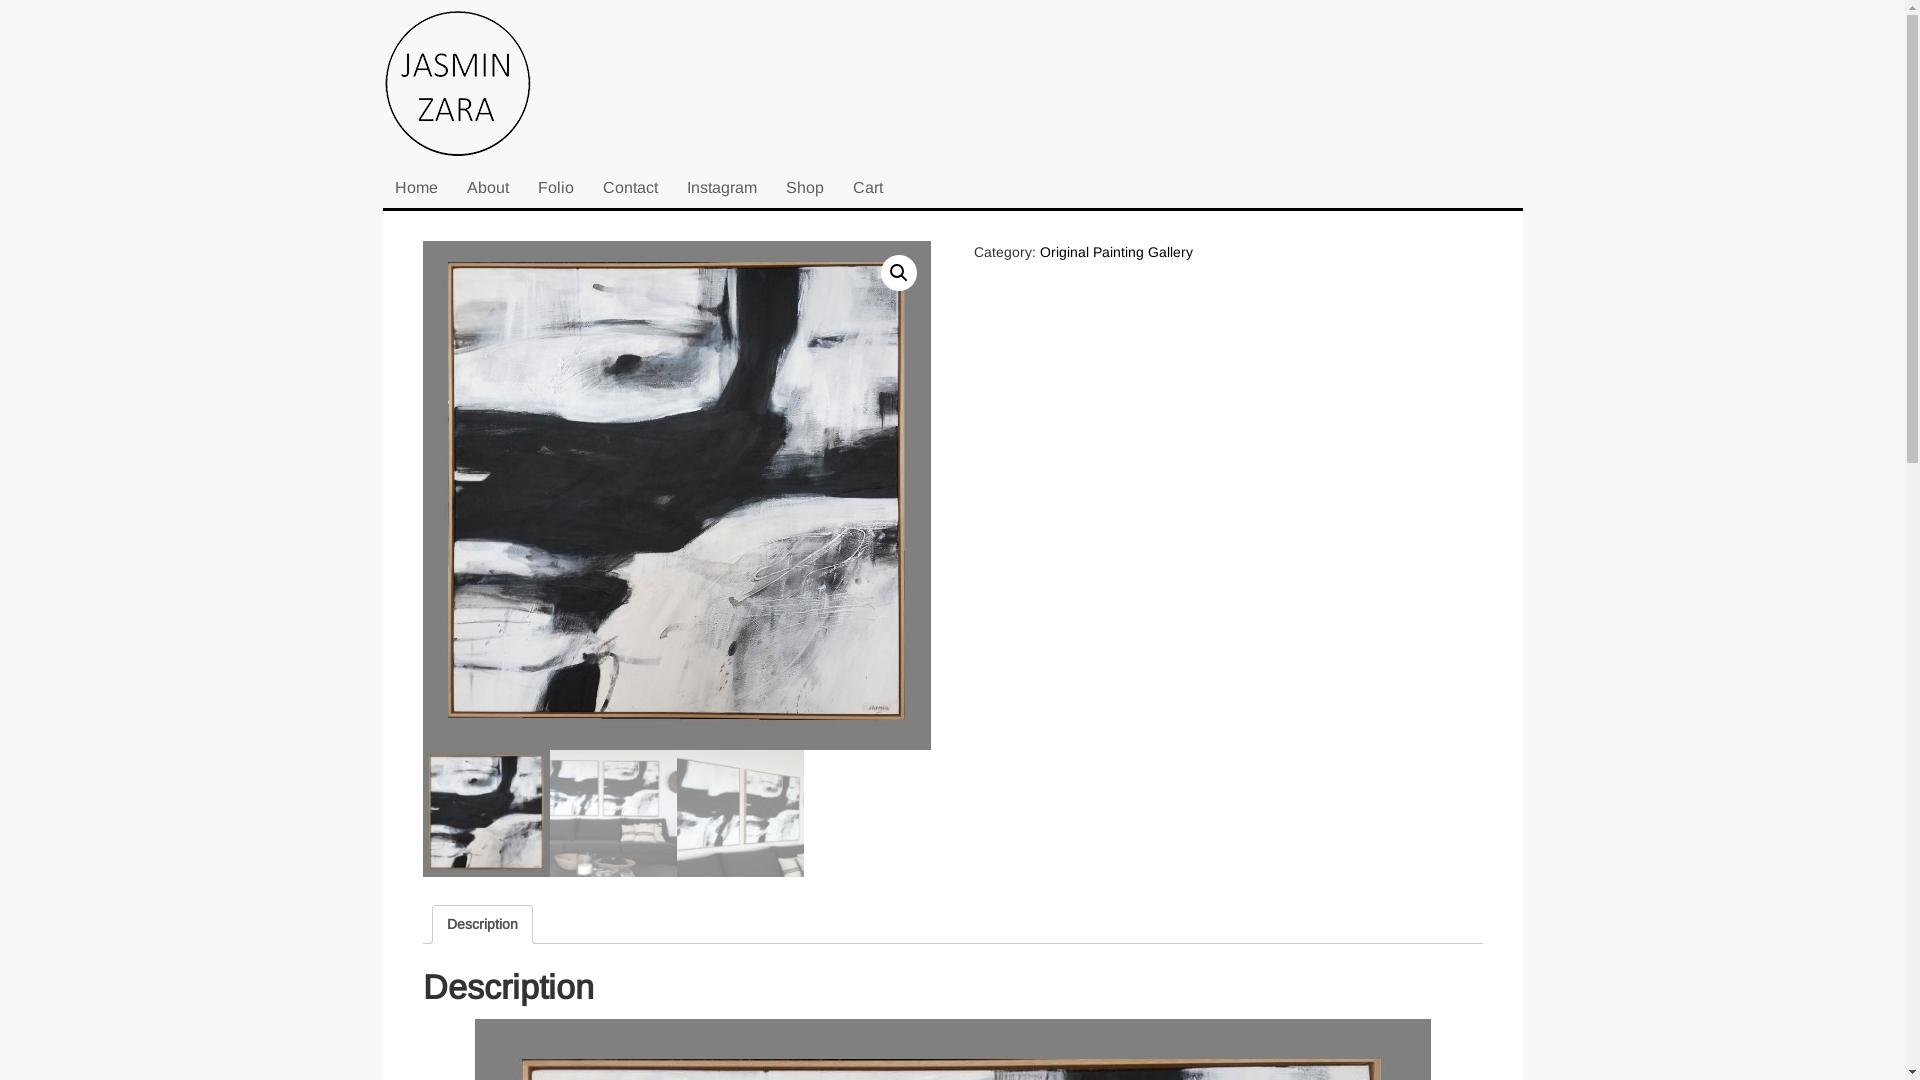  Describe the element at coordinates (482, 924) in the screenshot. I see `Description` at that location.